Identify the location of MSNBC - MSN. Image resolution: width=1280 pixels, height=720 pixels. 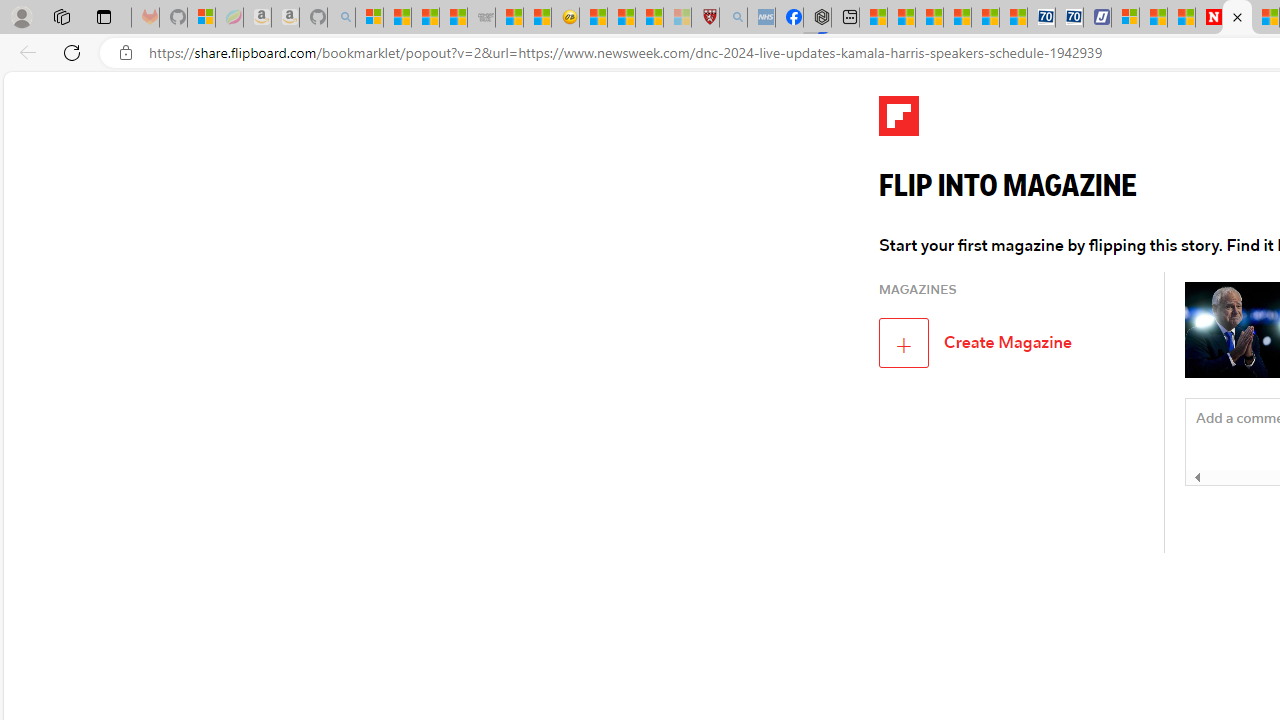
(426, 18).